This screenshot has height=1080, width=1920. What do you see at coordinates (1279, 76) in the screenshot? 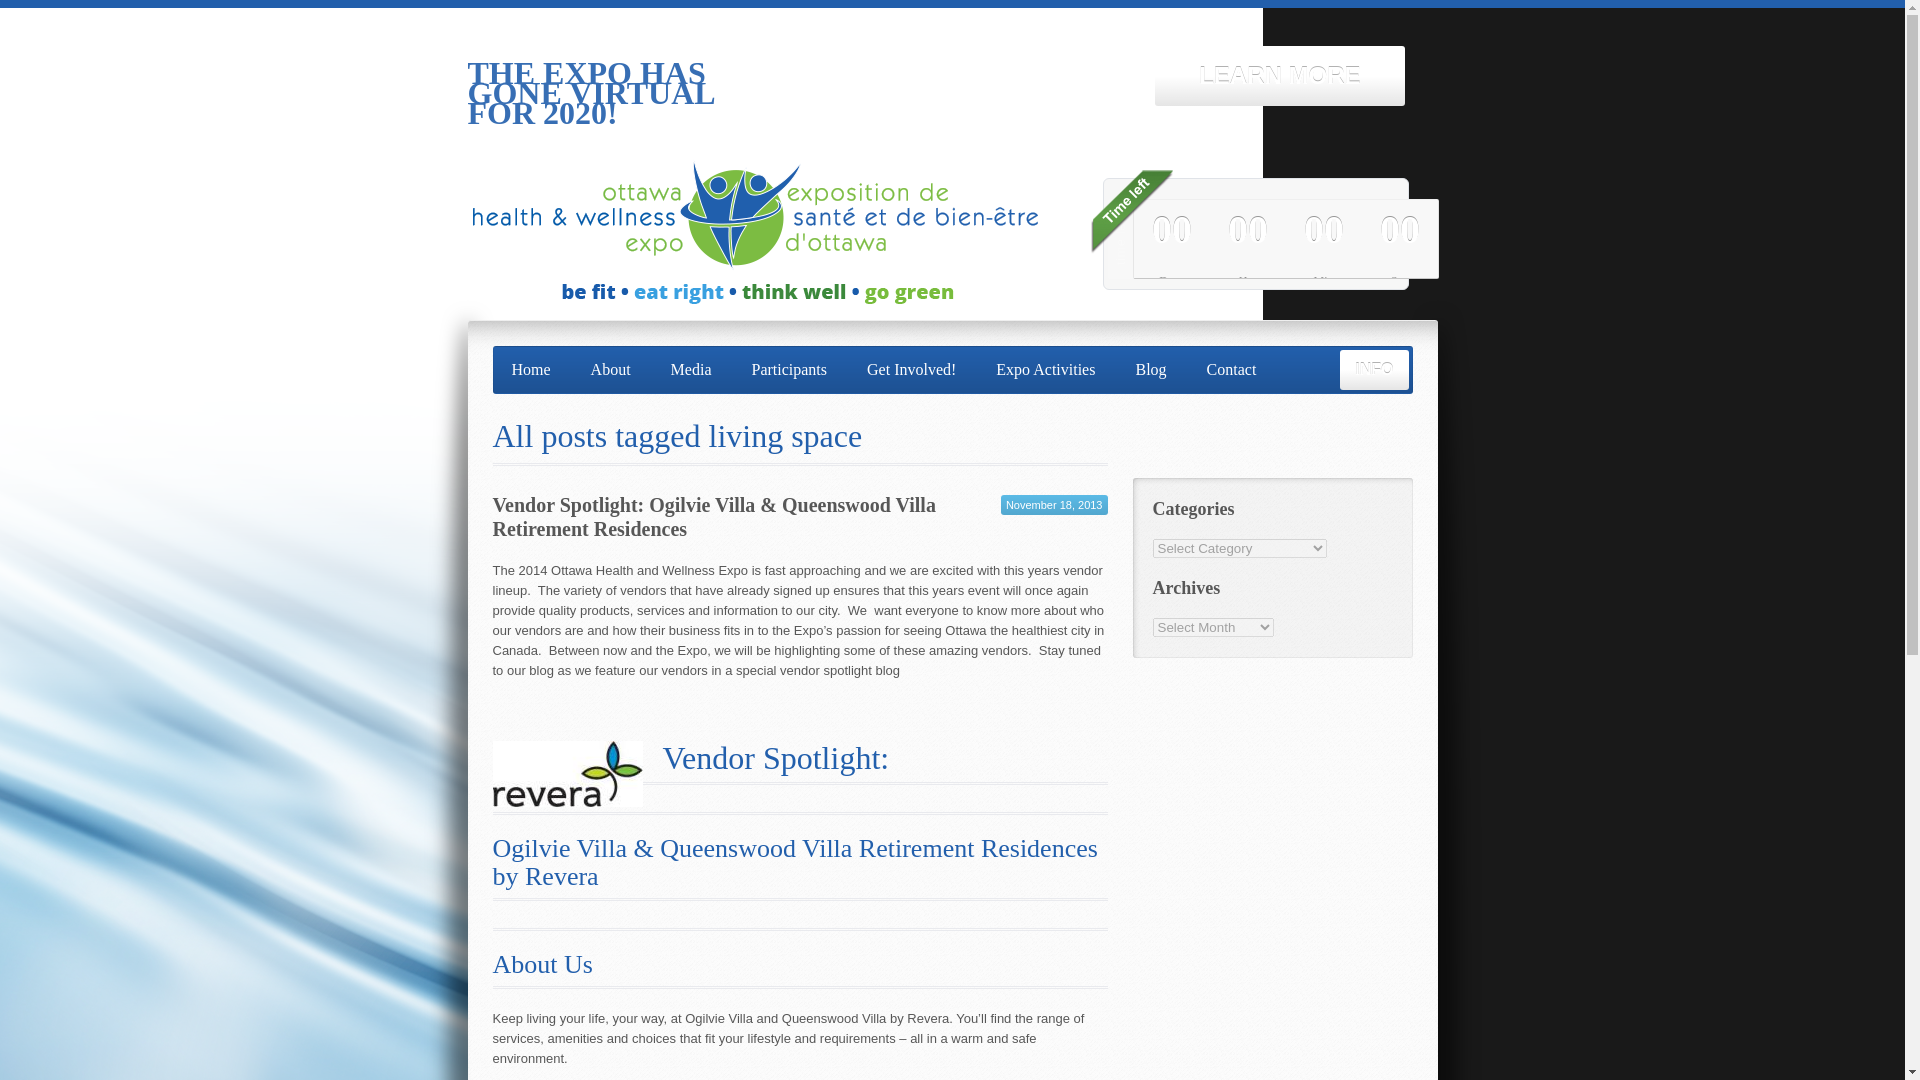
I see `LEARN MORE` at bounding box center [1279, 76].